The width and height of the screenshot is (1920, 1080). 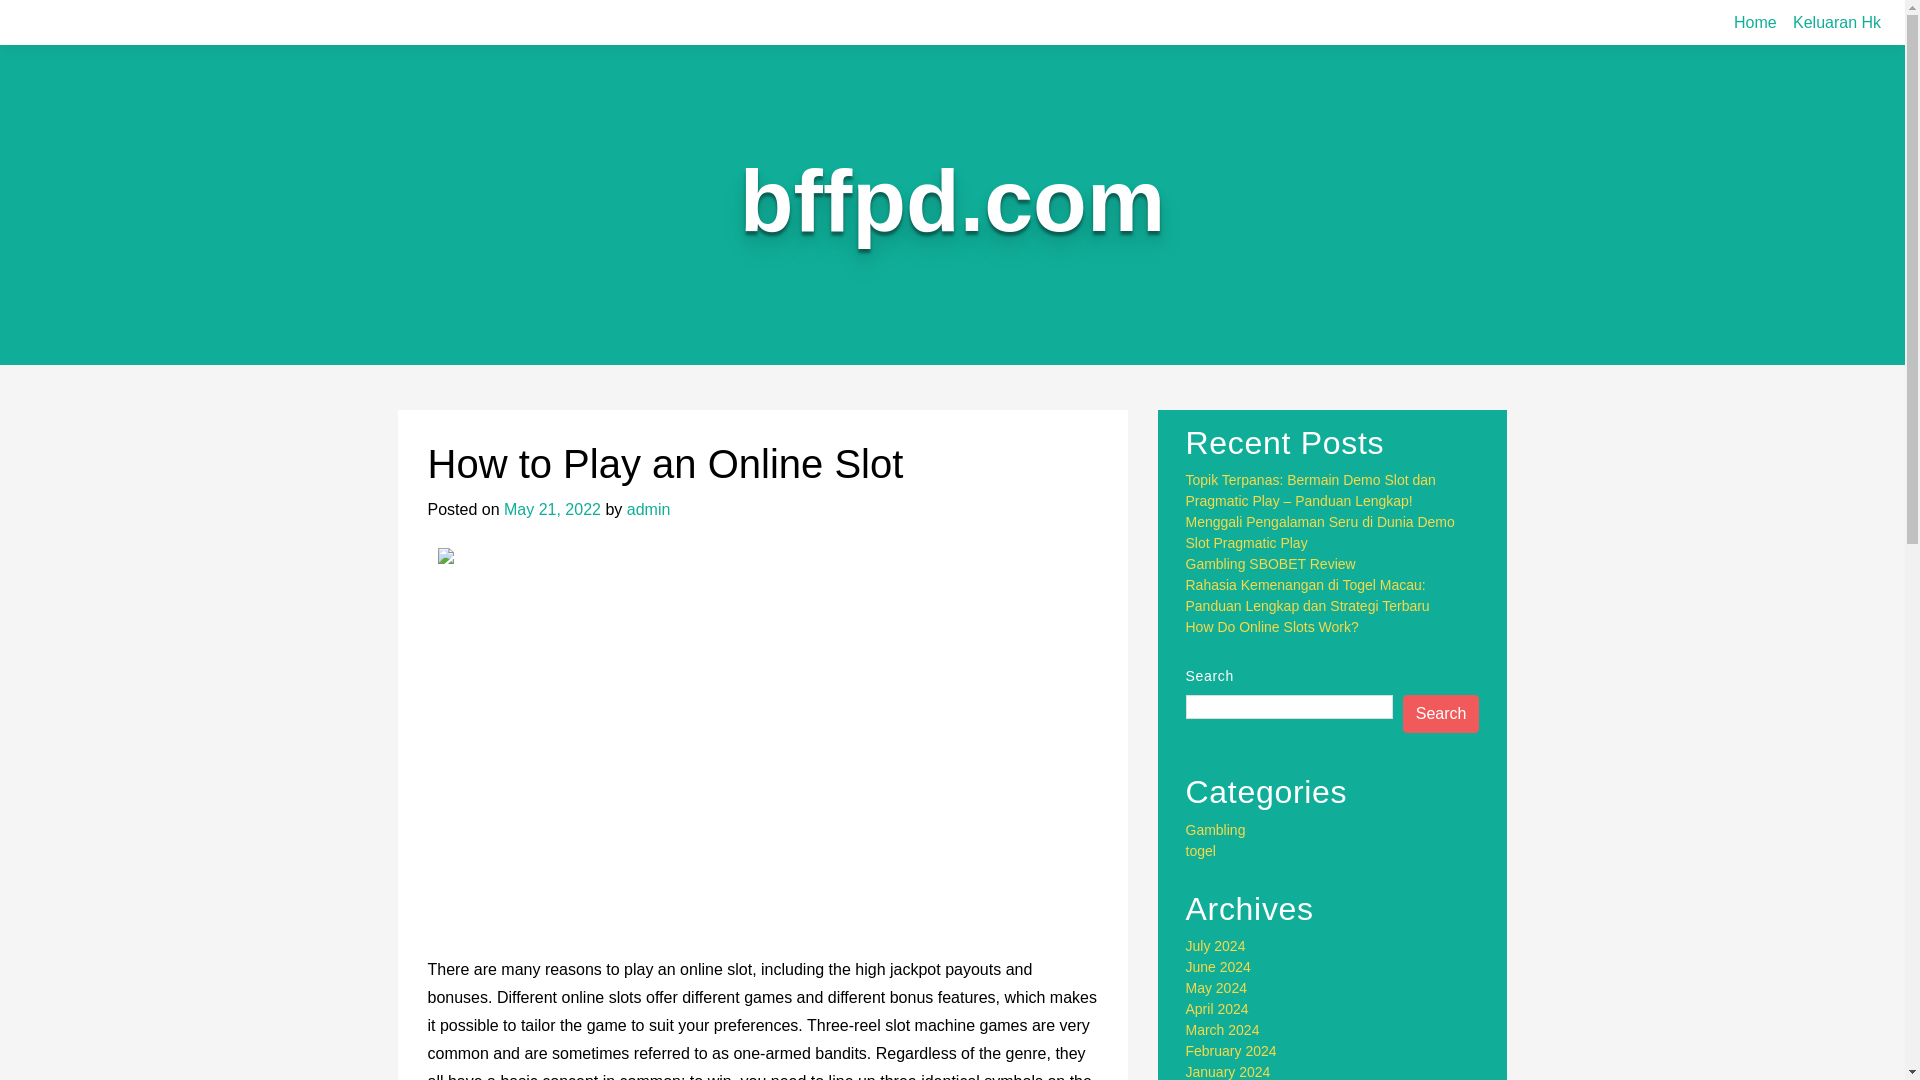 I want to click on Home, so click(x=1756, y=22).